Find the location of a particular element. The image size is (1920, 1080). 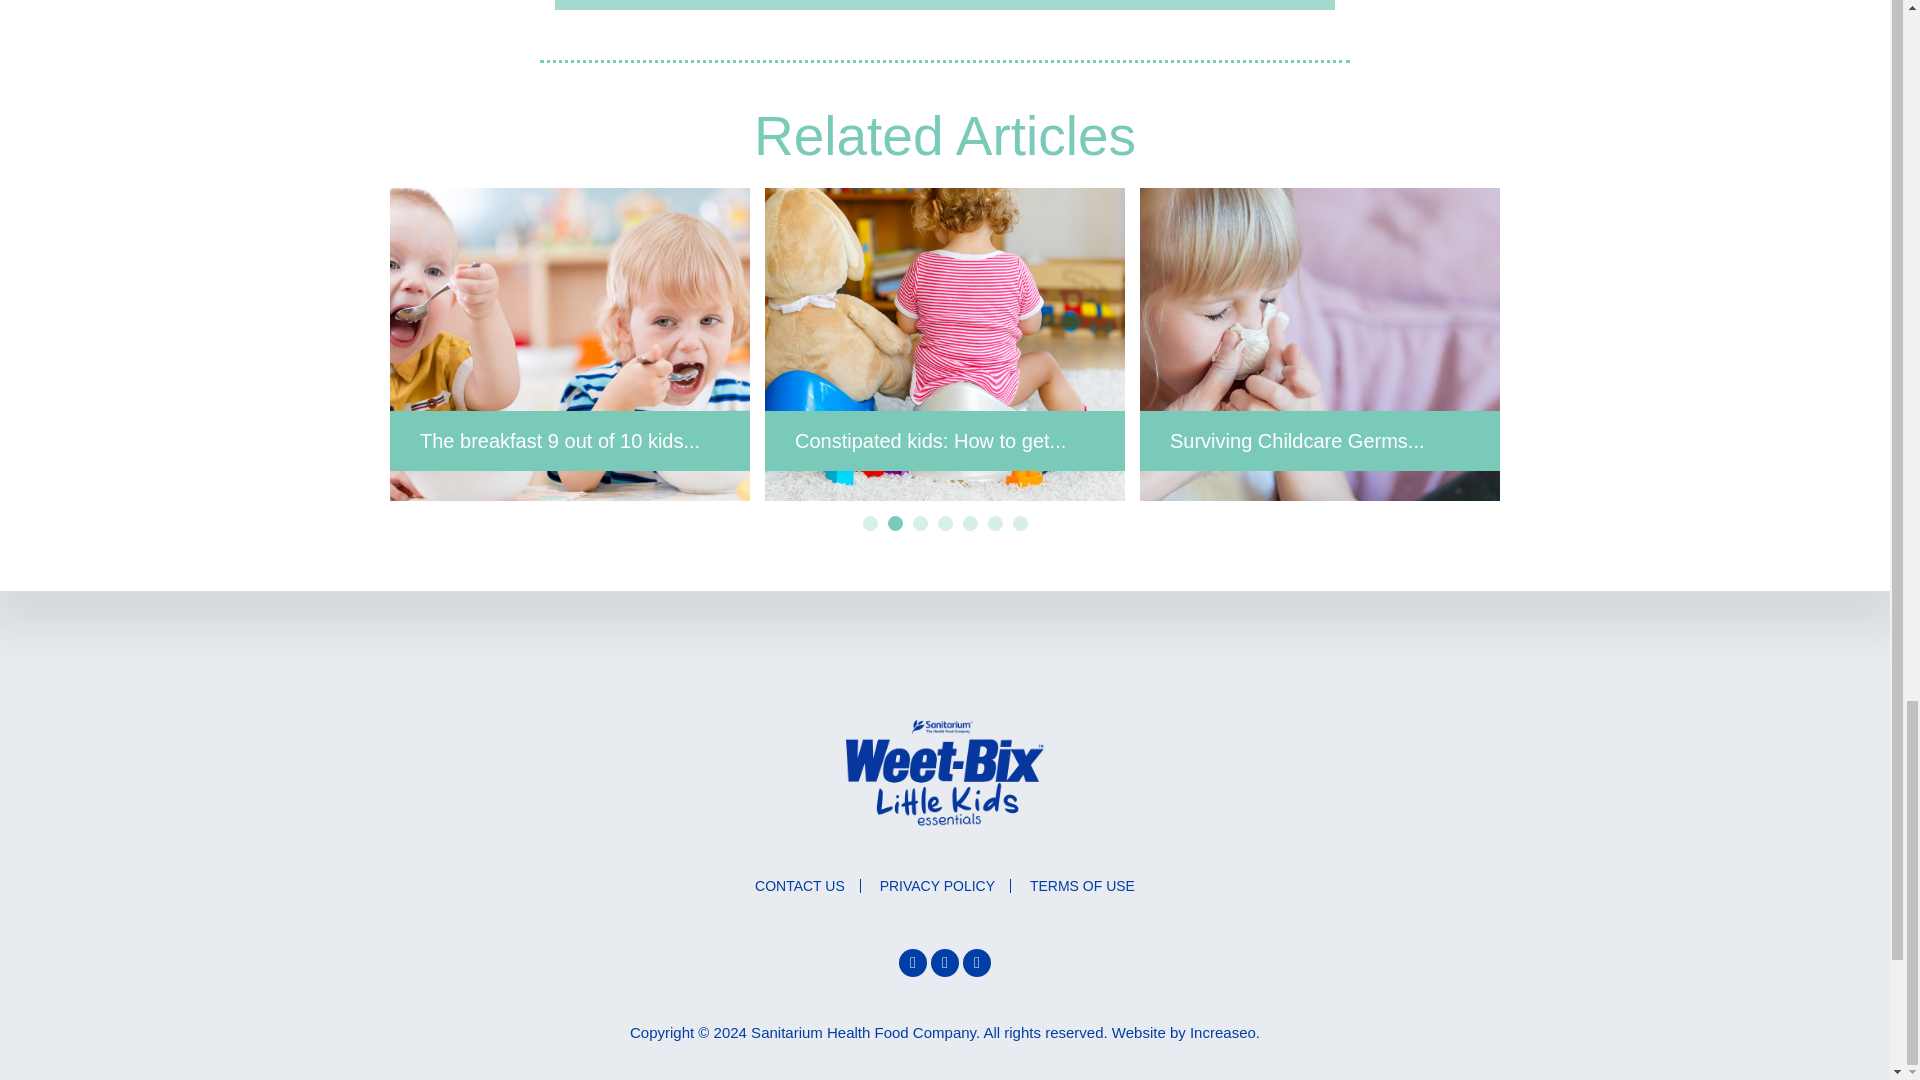

Constipated kids: How to get... is located at coordinates (944, 344).